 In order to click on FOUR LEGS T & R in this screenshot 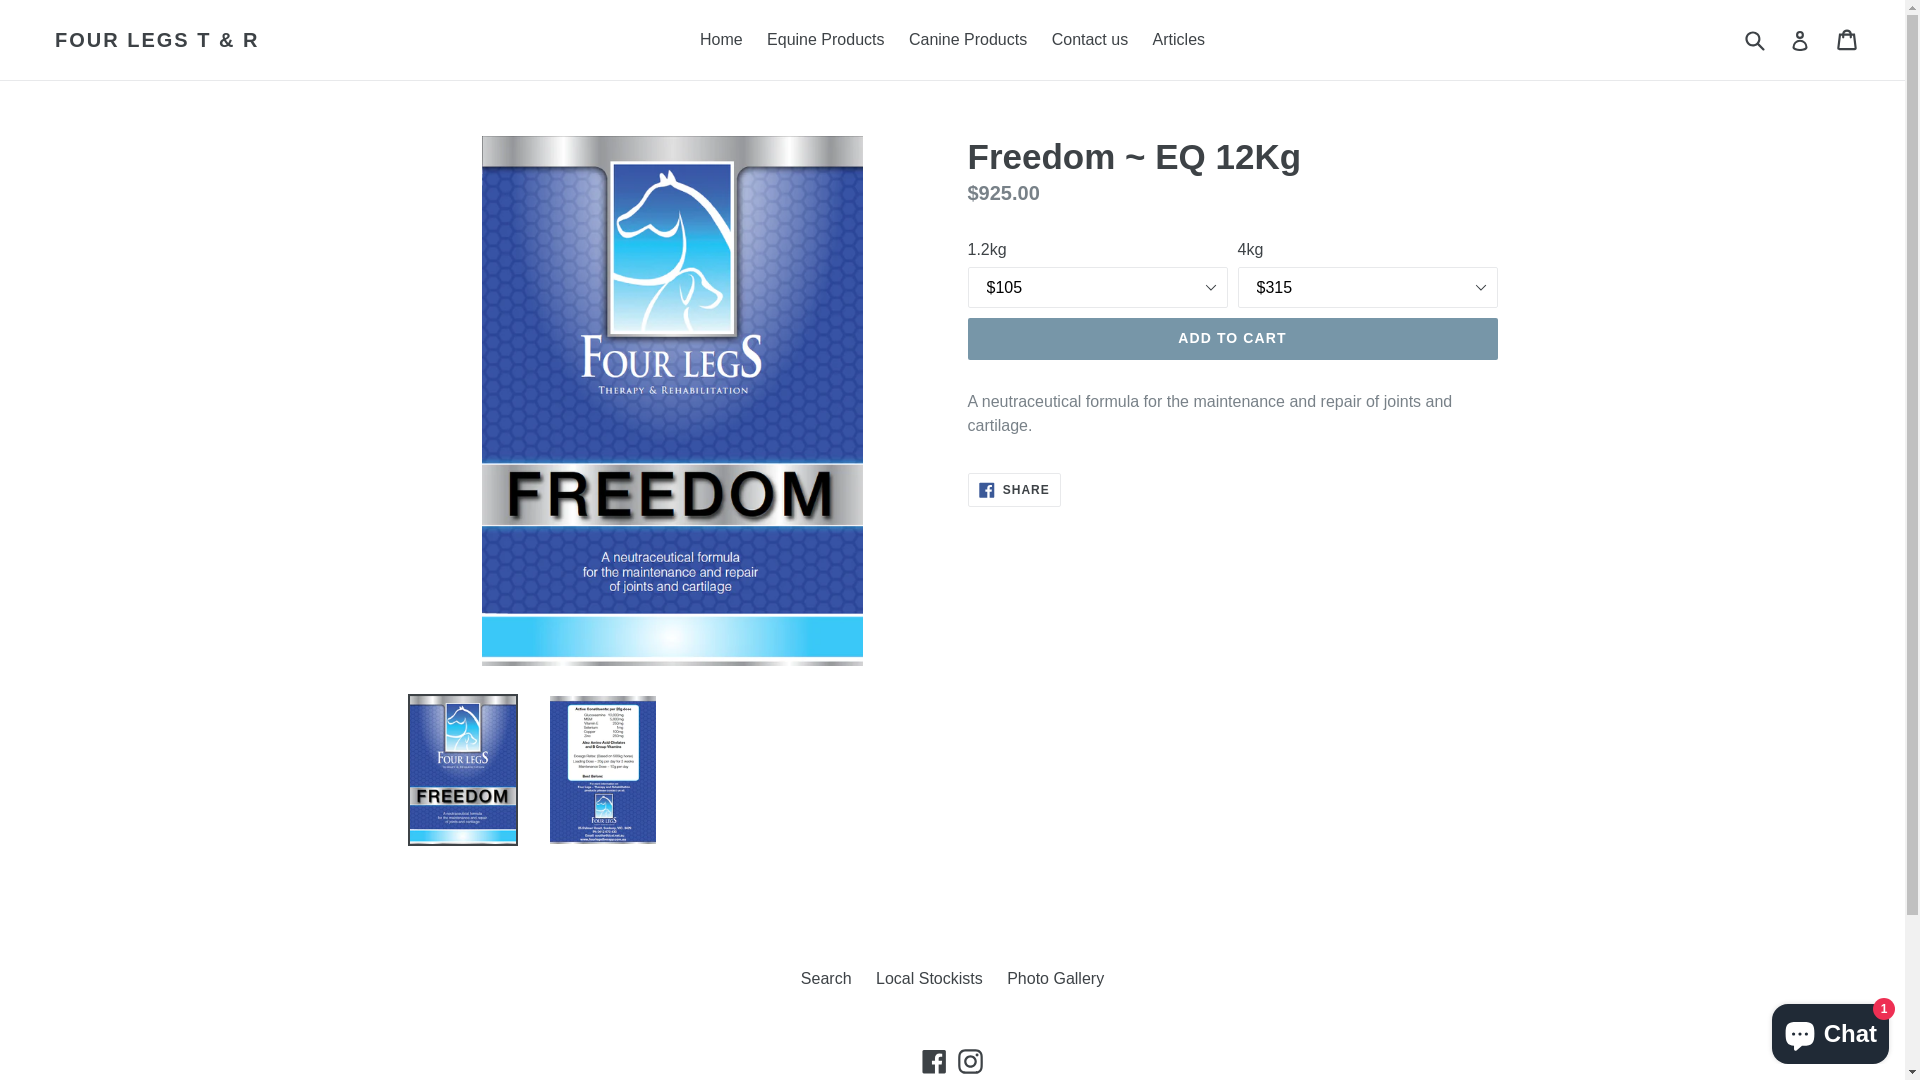, I will do `click(157, 40)`.